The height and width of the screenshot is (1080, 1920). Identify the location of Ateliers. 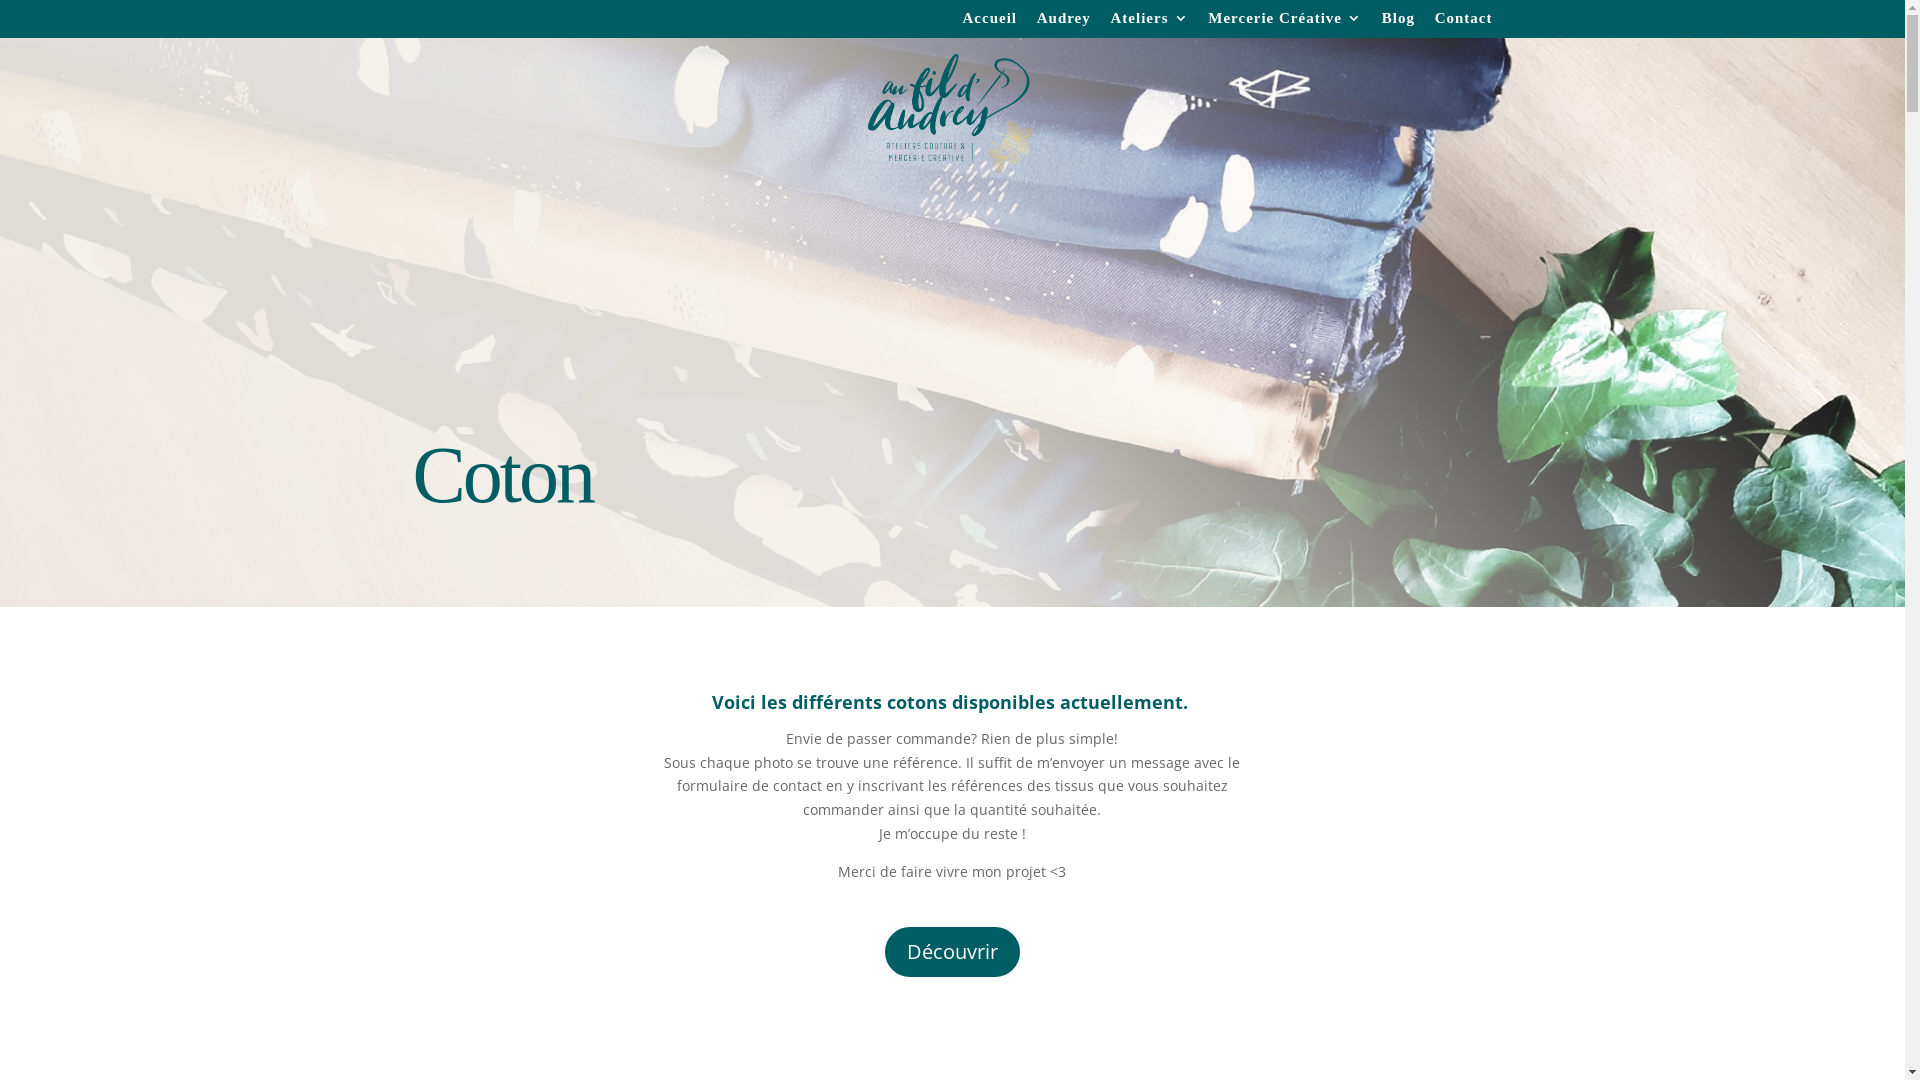
(1150, 24).